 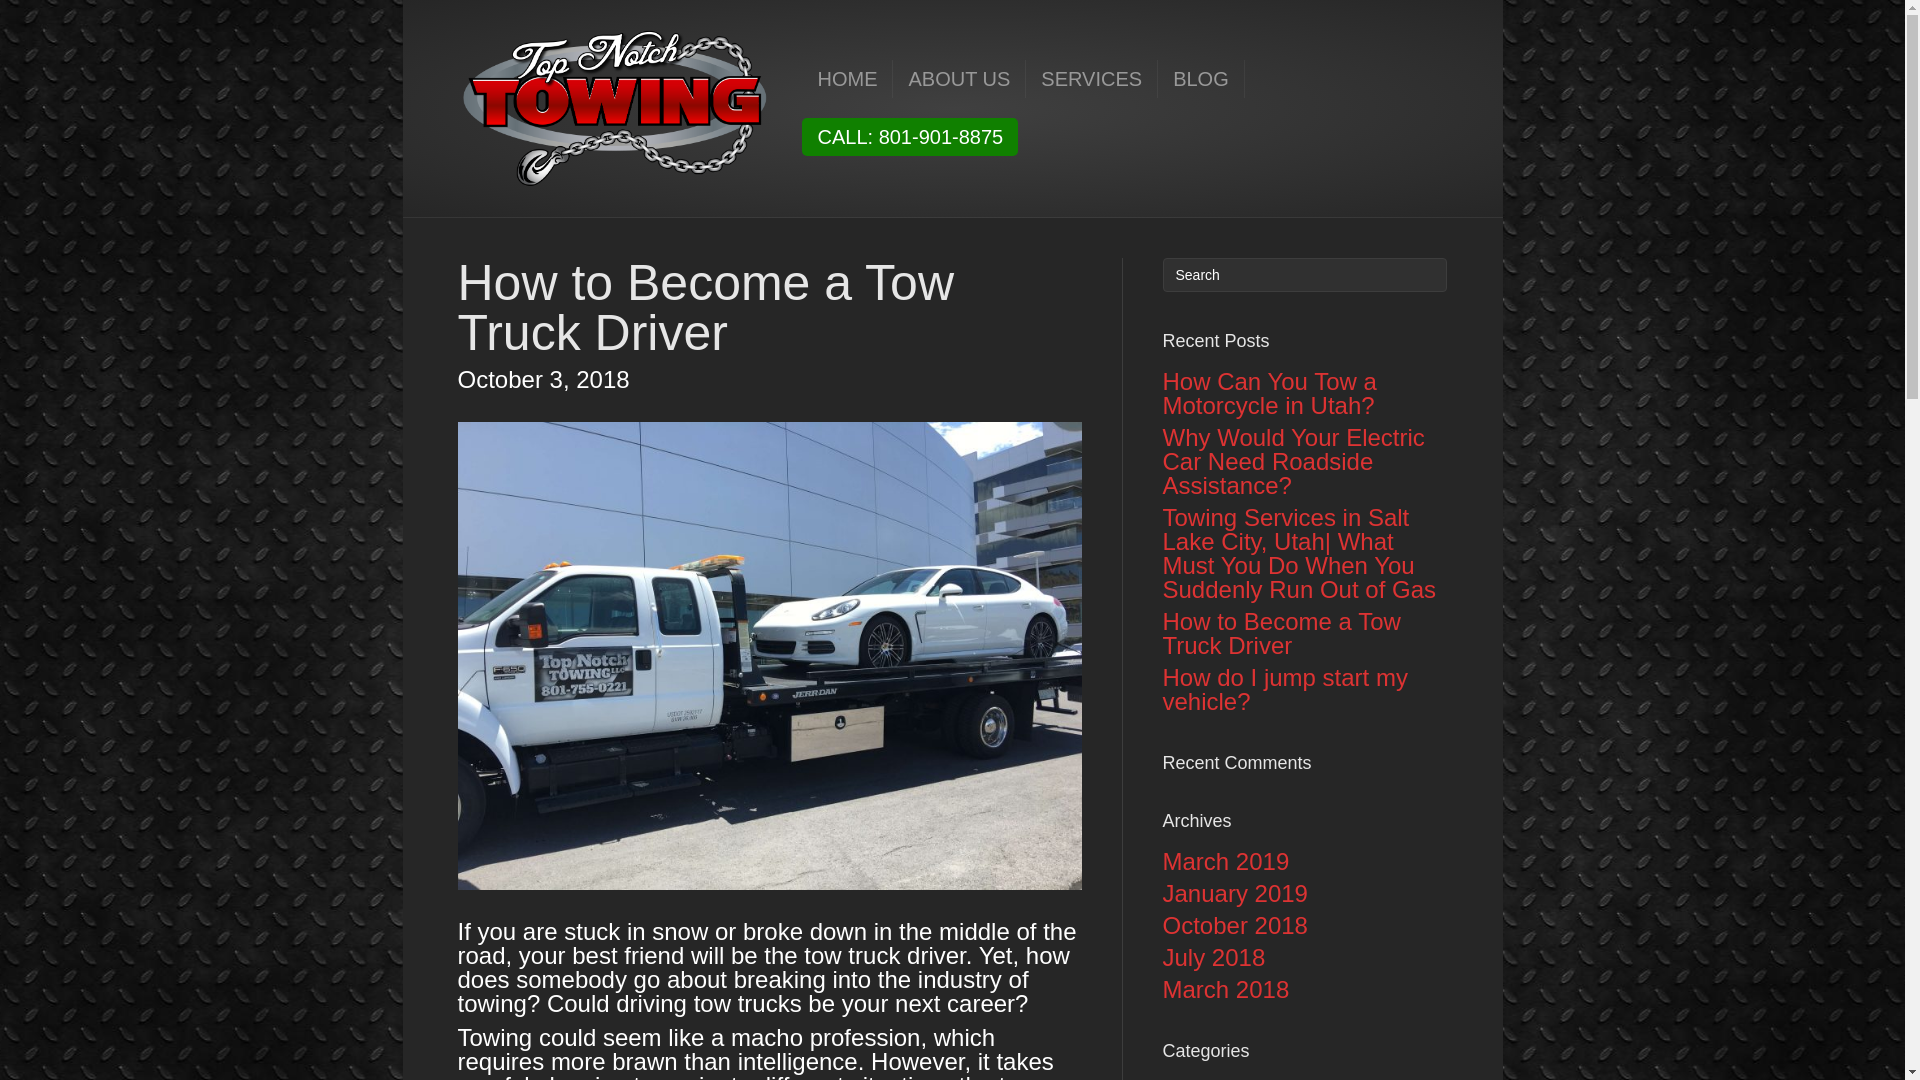 I want to click on March 2018, so click(x=1224, y=990).